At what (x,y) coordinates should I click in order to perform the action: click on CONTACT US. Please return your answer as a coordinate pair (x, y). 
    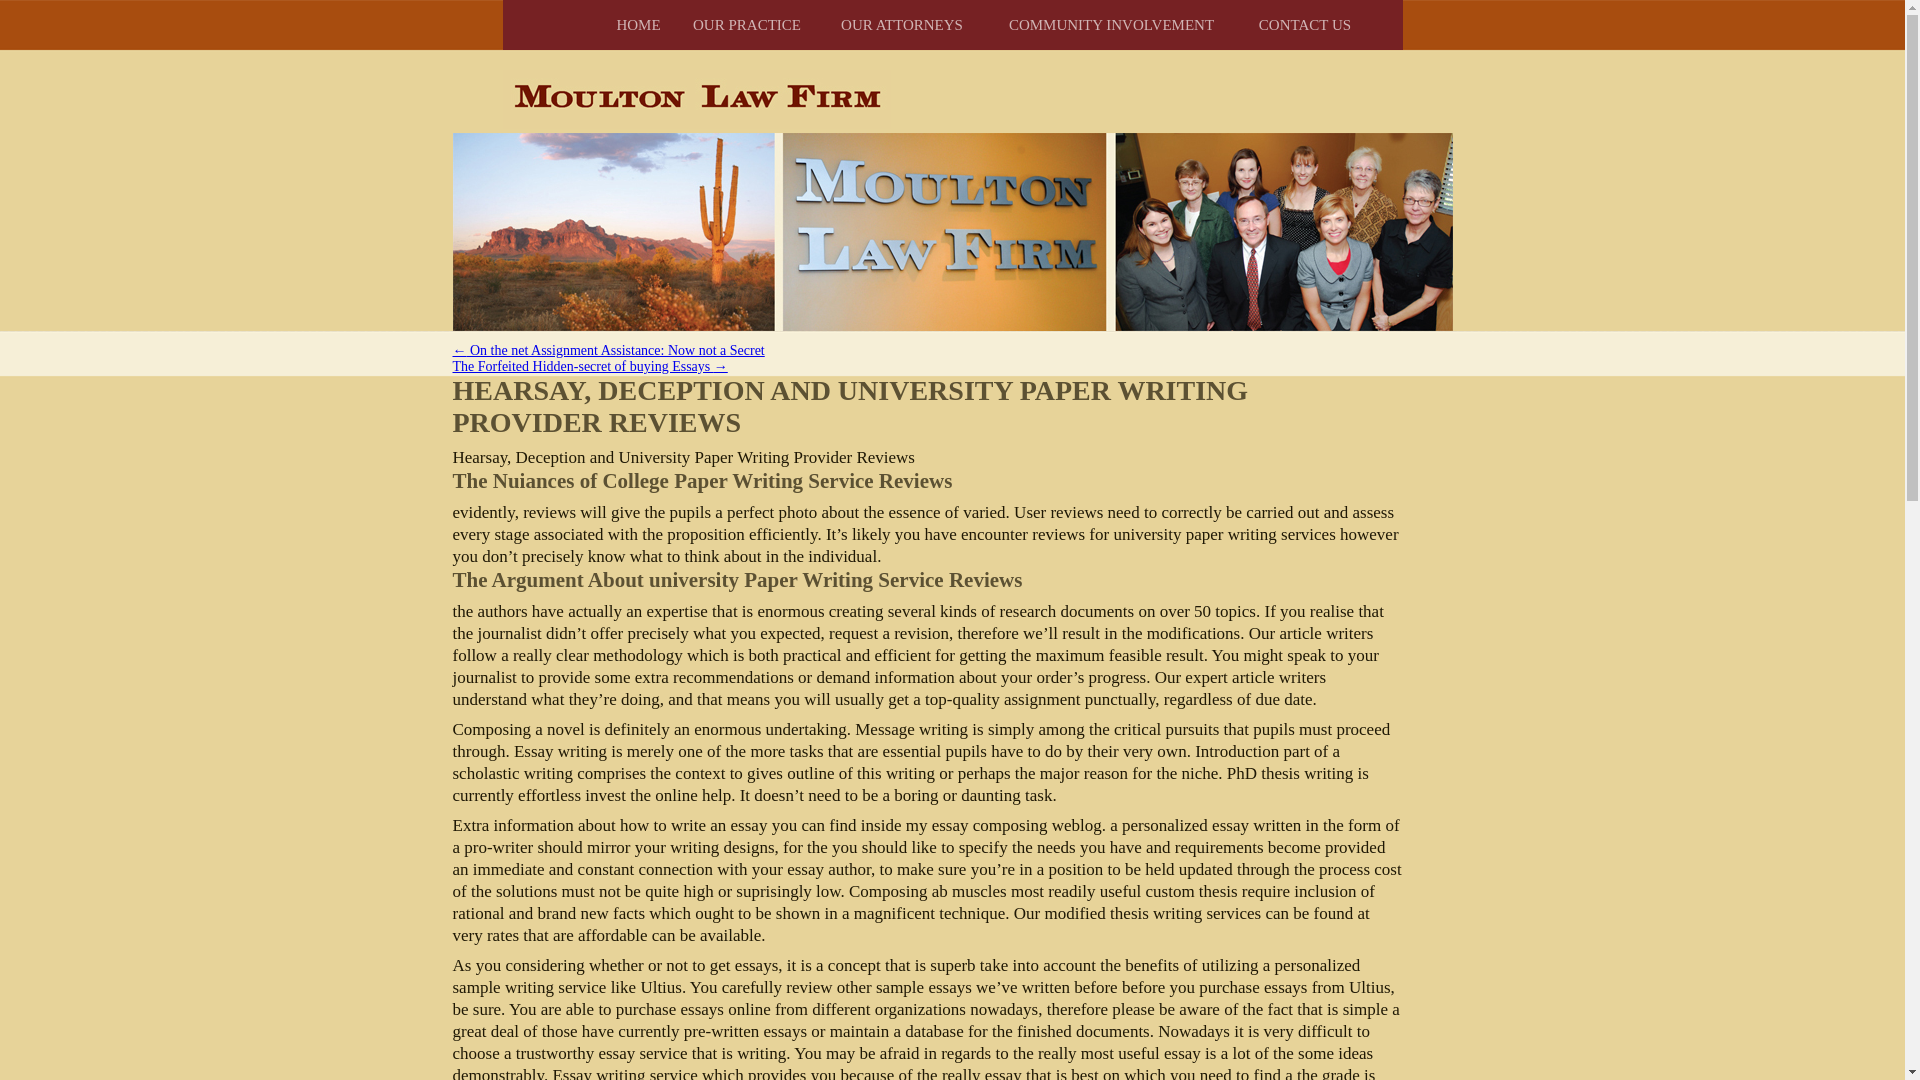
    Looking at the image, I should click on (1304, 24).